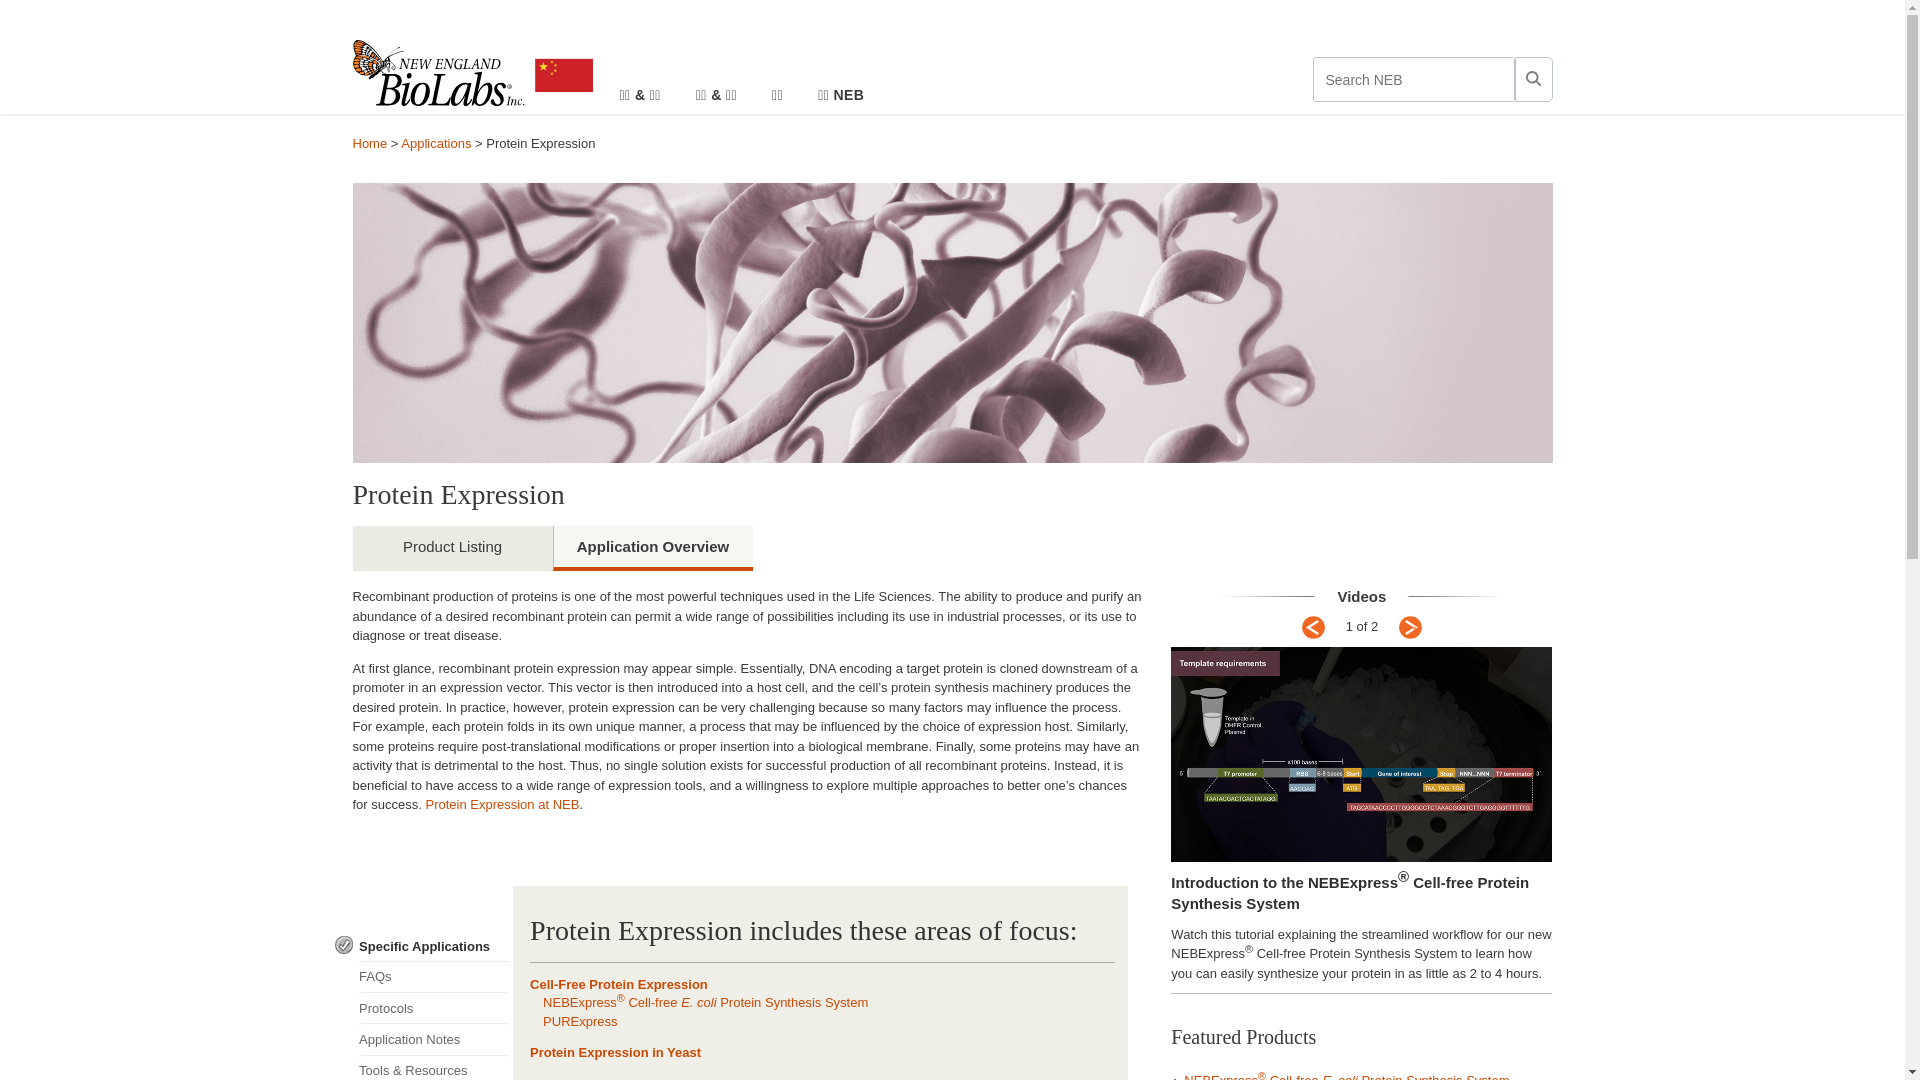  What do you see at coordinates (580, 1022) in the screenshot?
I see `PURExpress` at bounding box center [580, 1022].